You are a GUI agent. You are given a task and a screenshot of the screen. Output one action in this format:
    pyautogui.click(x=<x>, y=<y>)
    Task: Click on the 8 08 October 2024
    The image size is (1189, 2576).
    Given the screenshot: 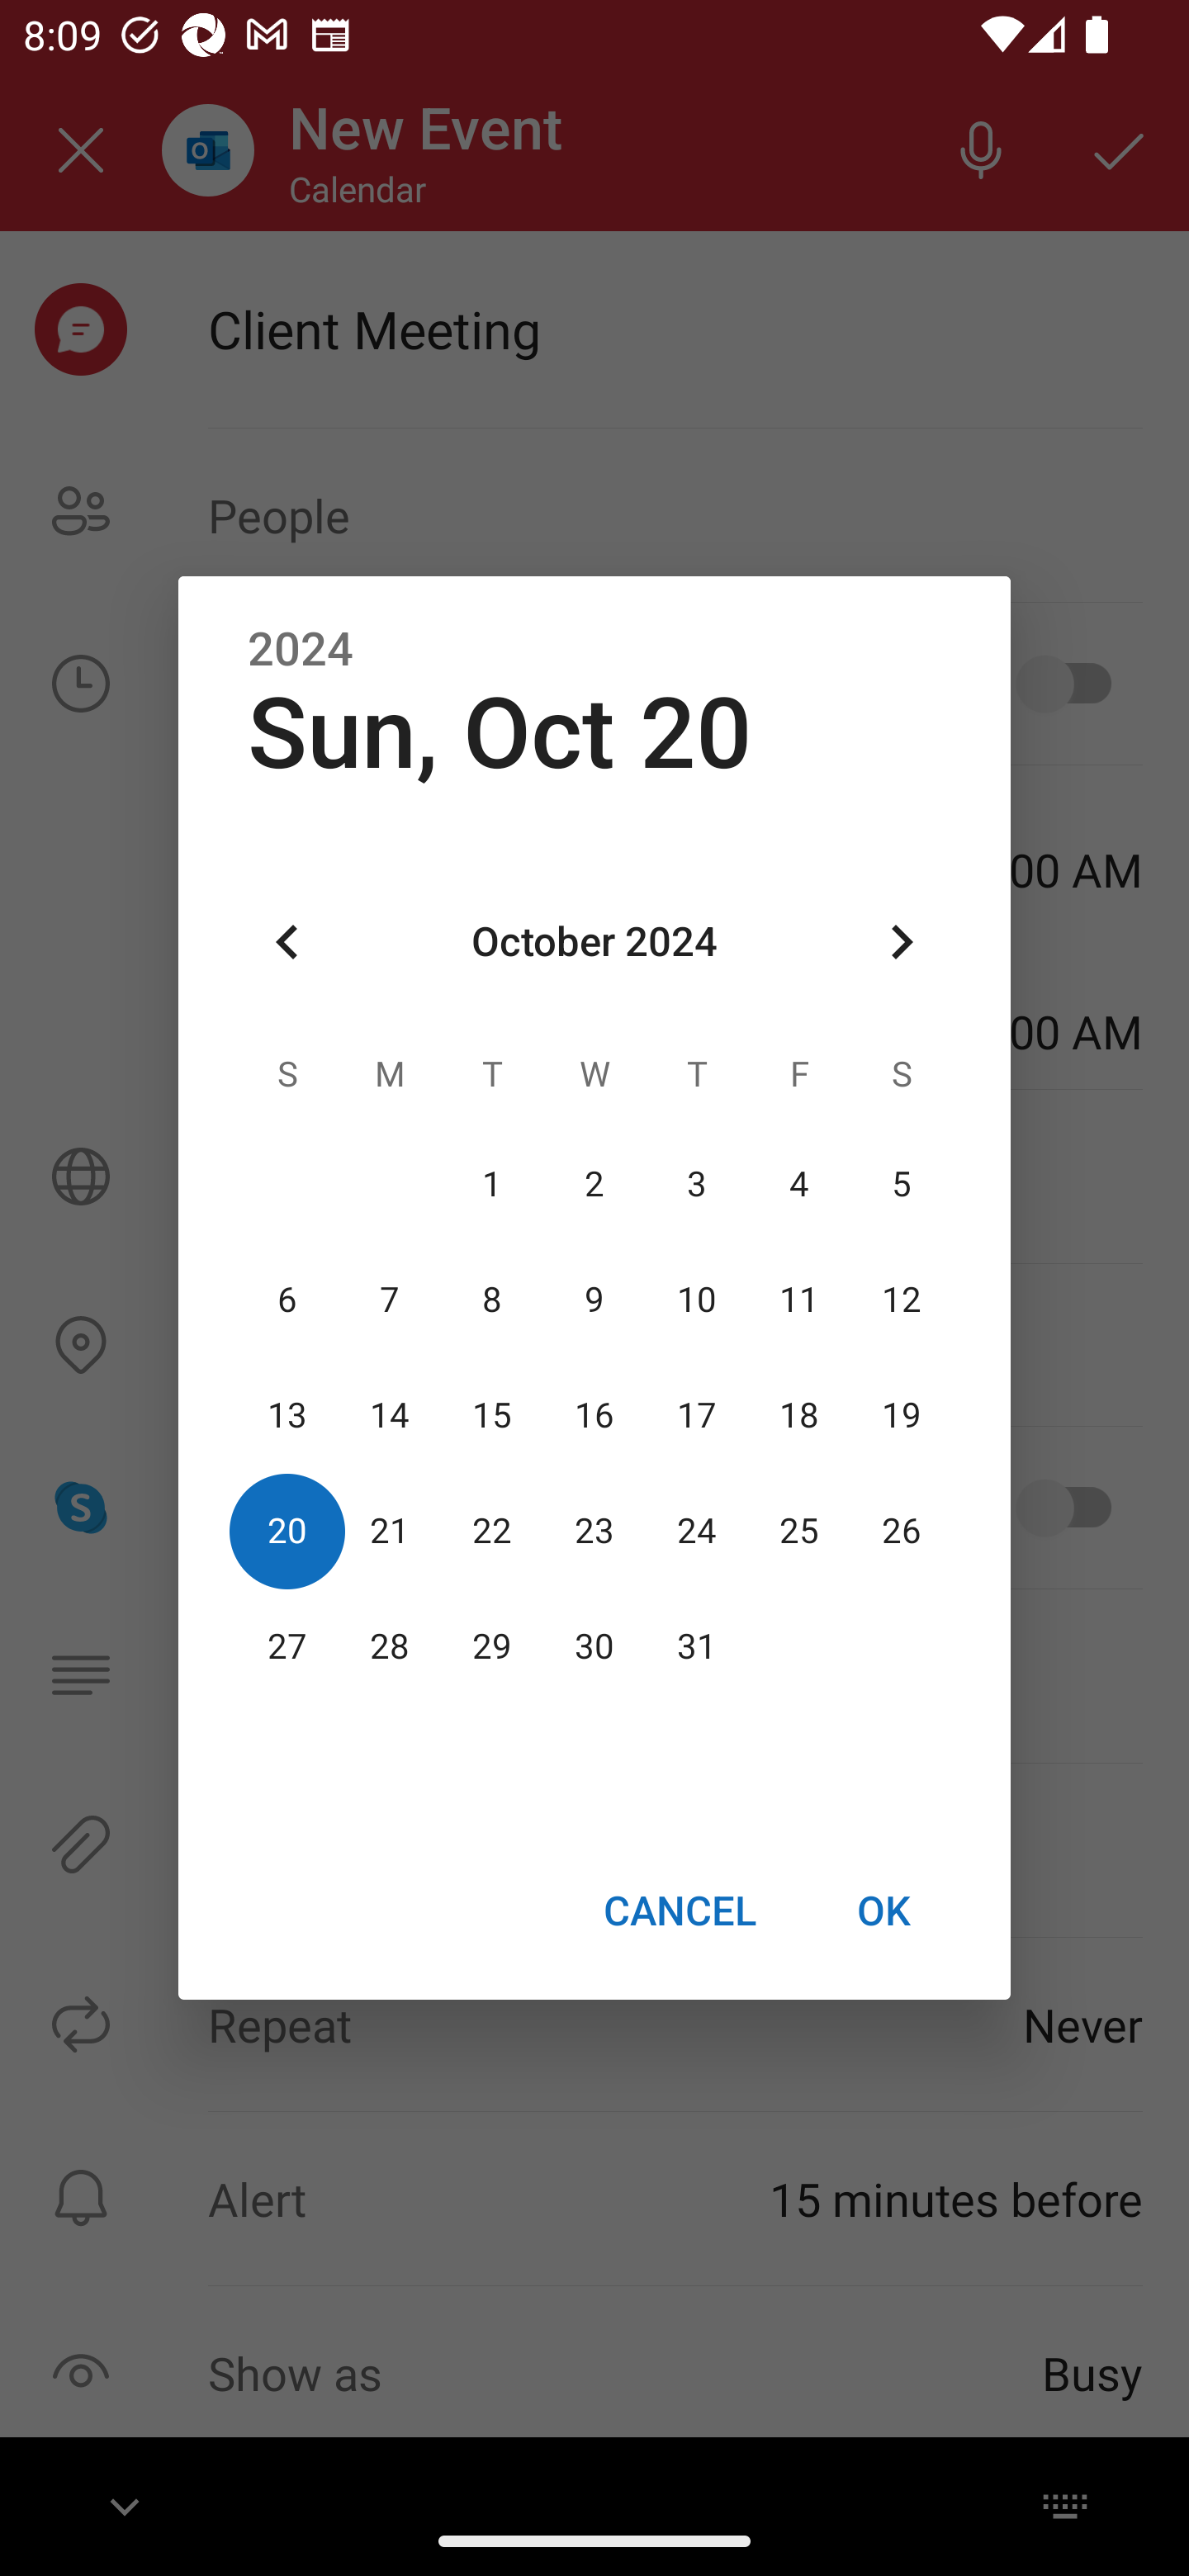 What is the action you would take?
    pyautogui.click(x=492, y=1300)
    